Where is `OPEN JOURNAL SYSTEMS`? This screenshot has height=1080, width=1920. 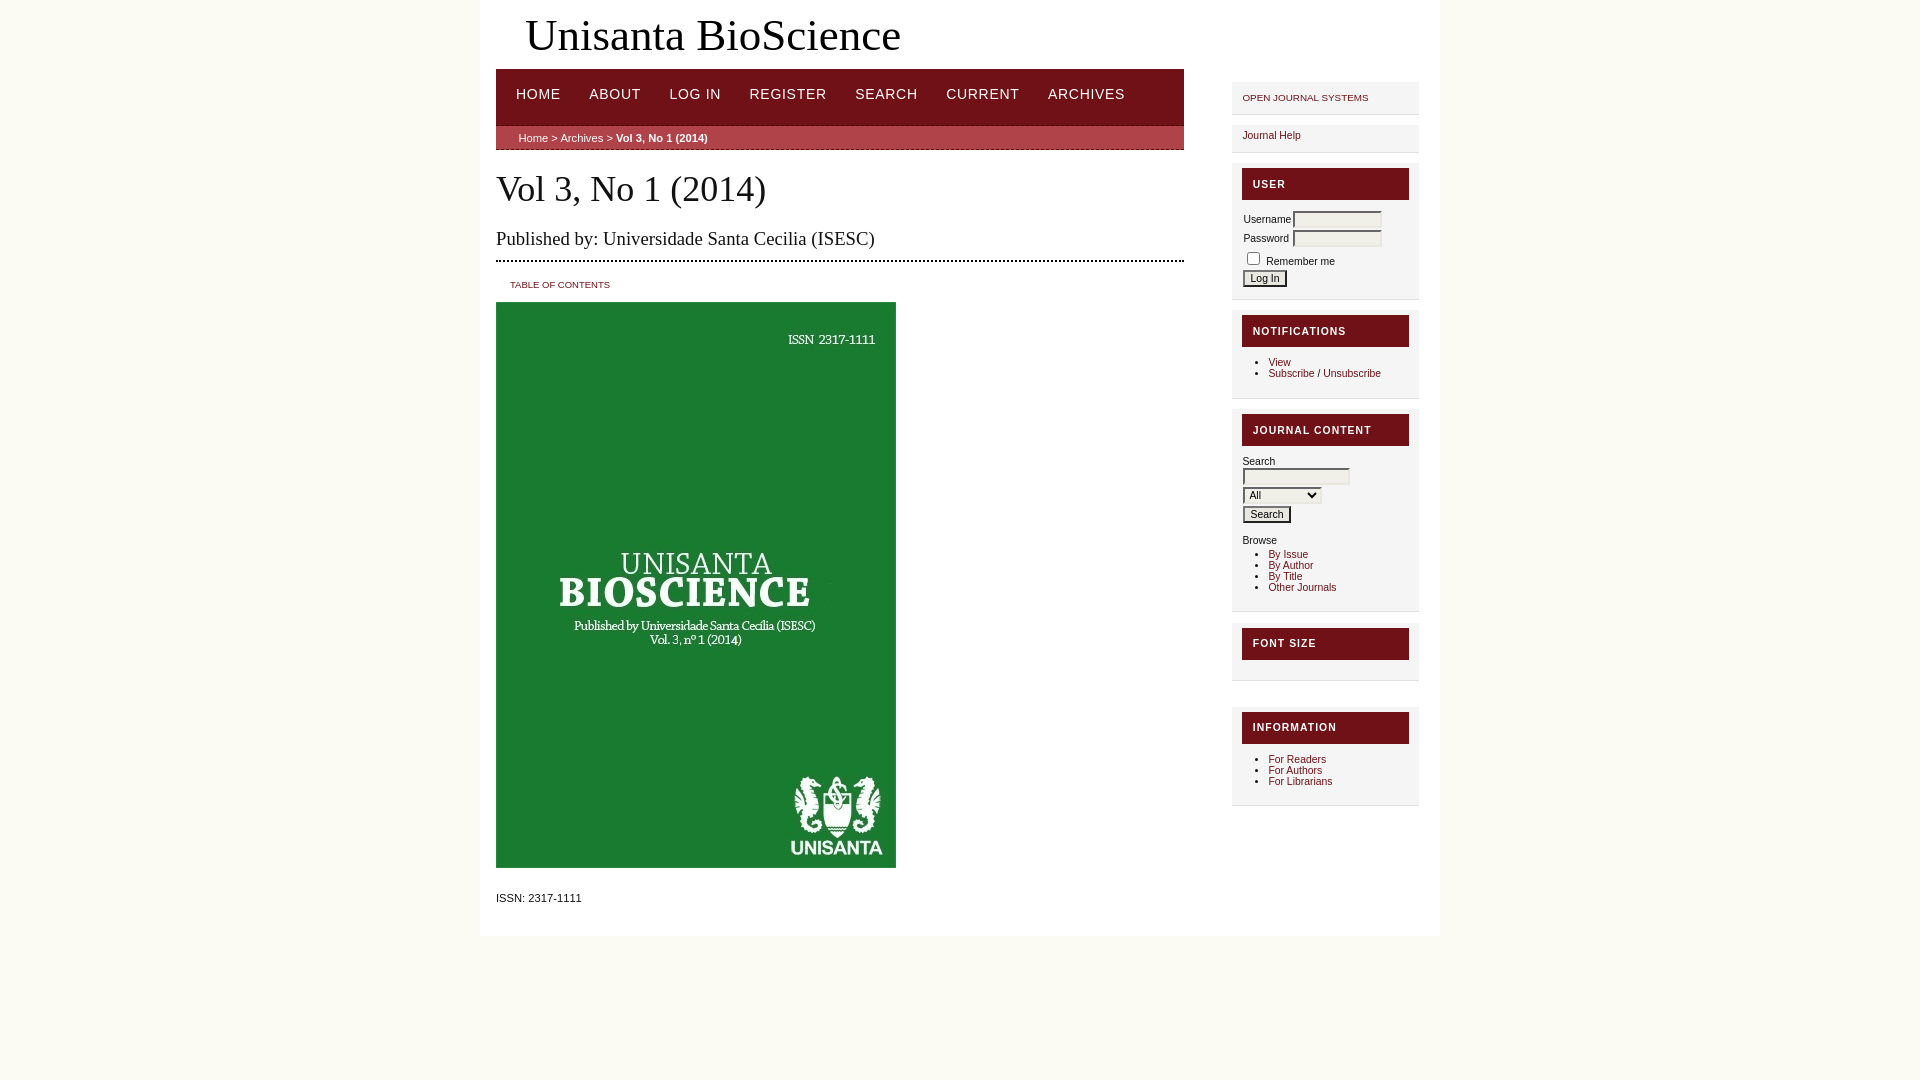 OPEN JOURNAL SYSTEMS is located at coordinates (1305, 98).